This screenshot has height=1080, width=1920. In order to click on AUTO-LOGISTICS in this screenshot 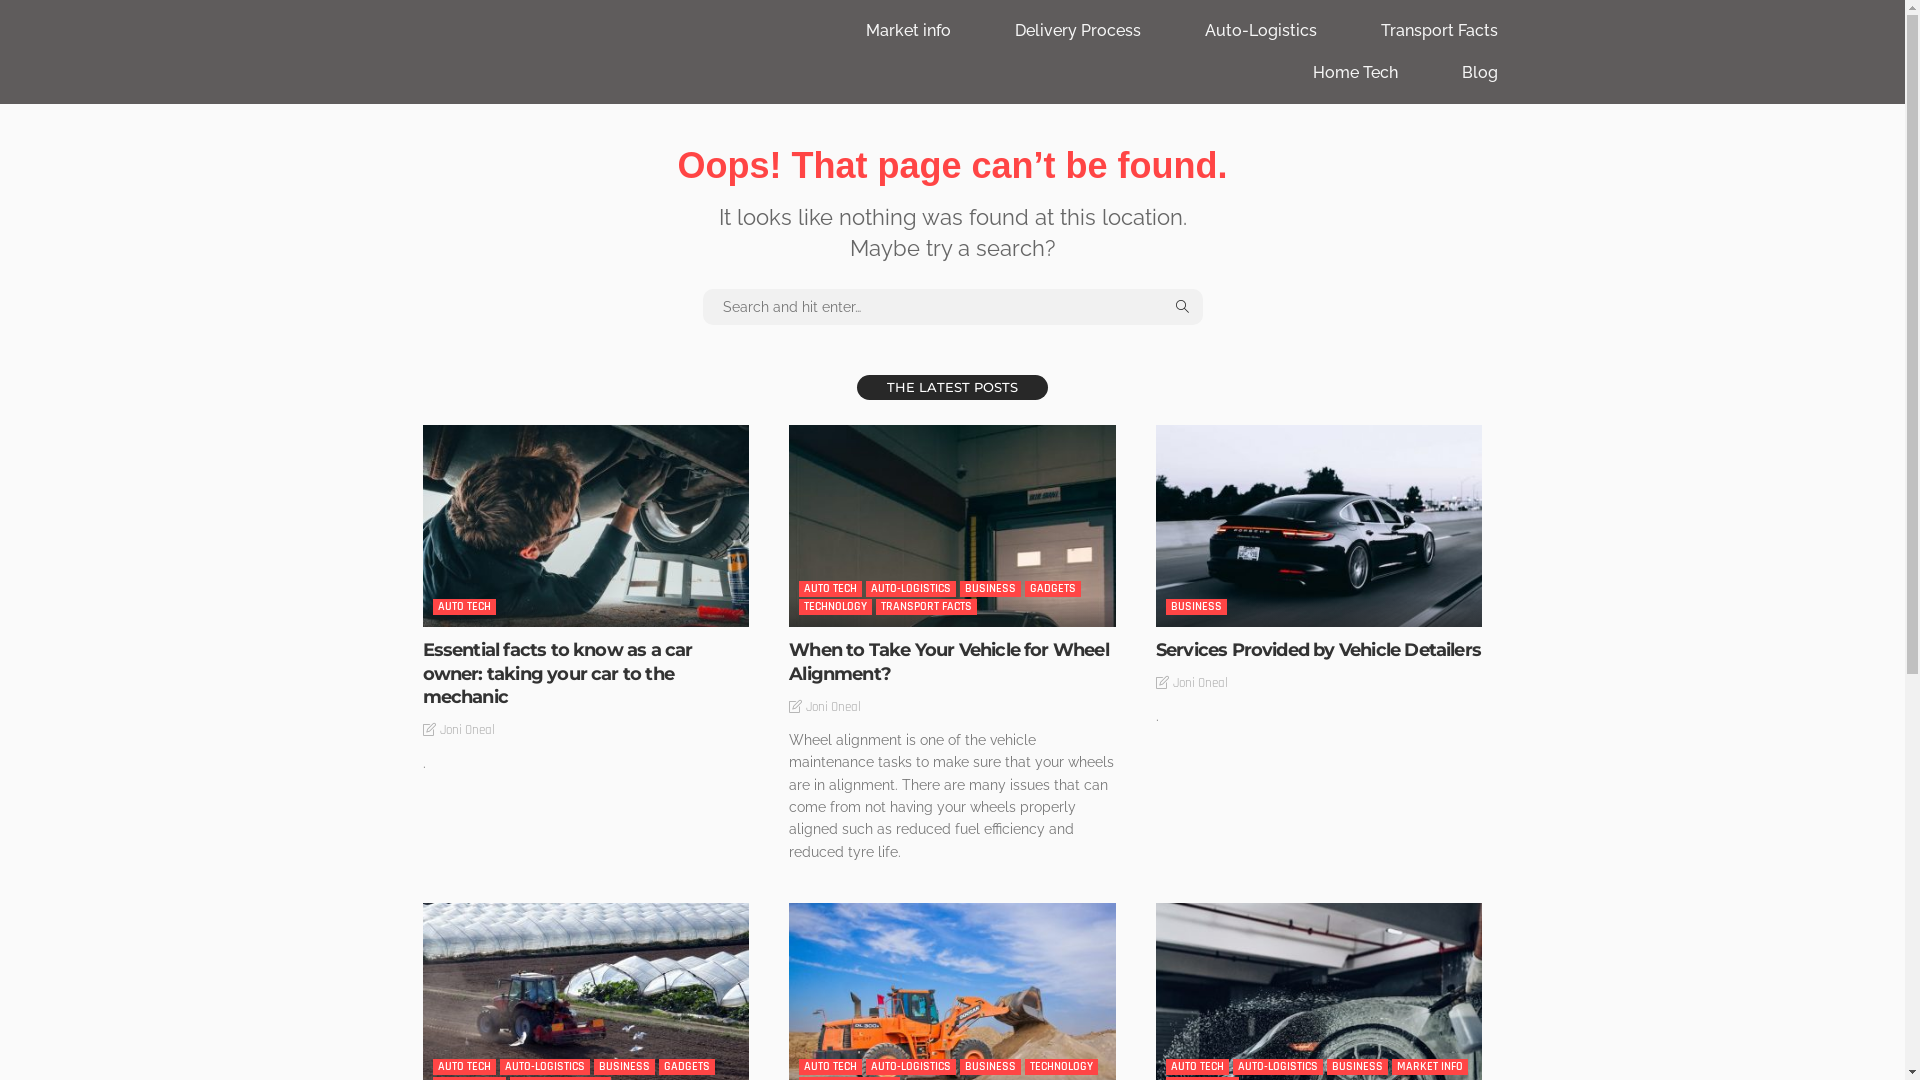, I will do `click(911, 589)`.